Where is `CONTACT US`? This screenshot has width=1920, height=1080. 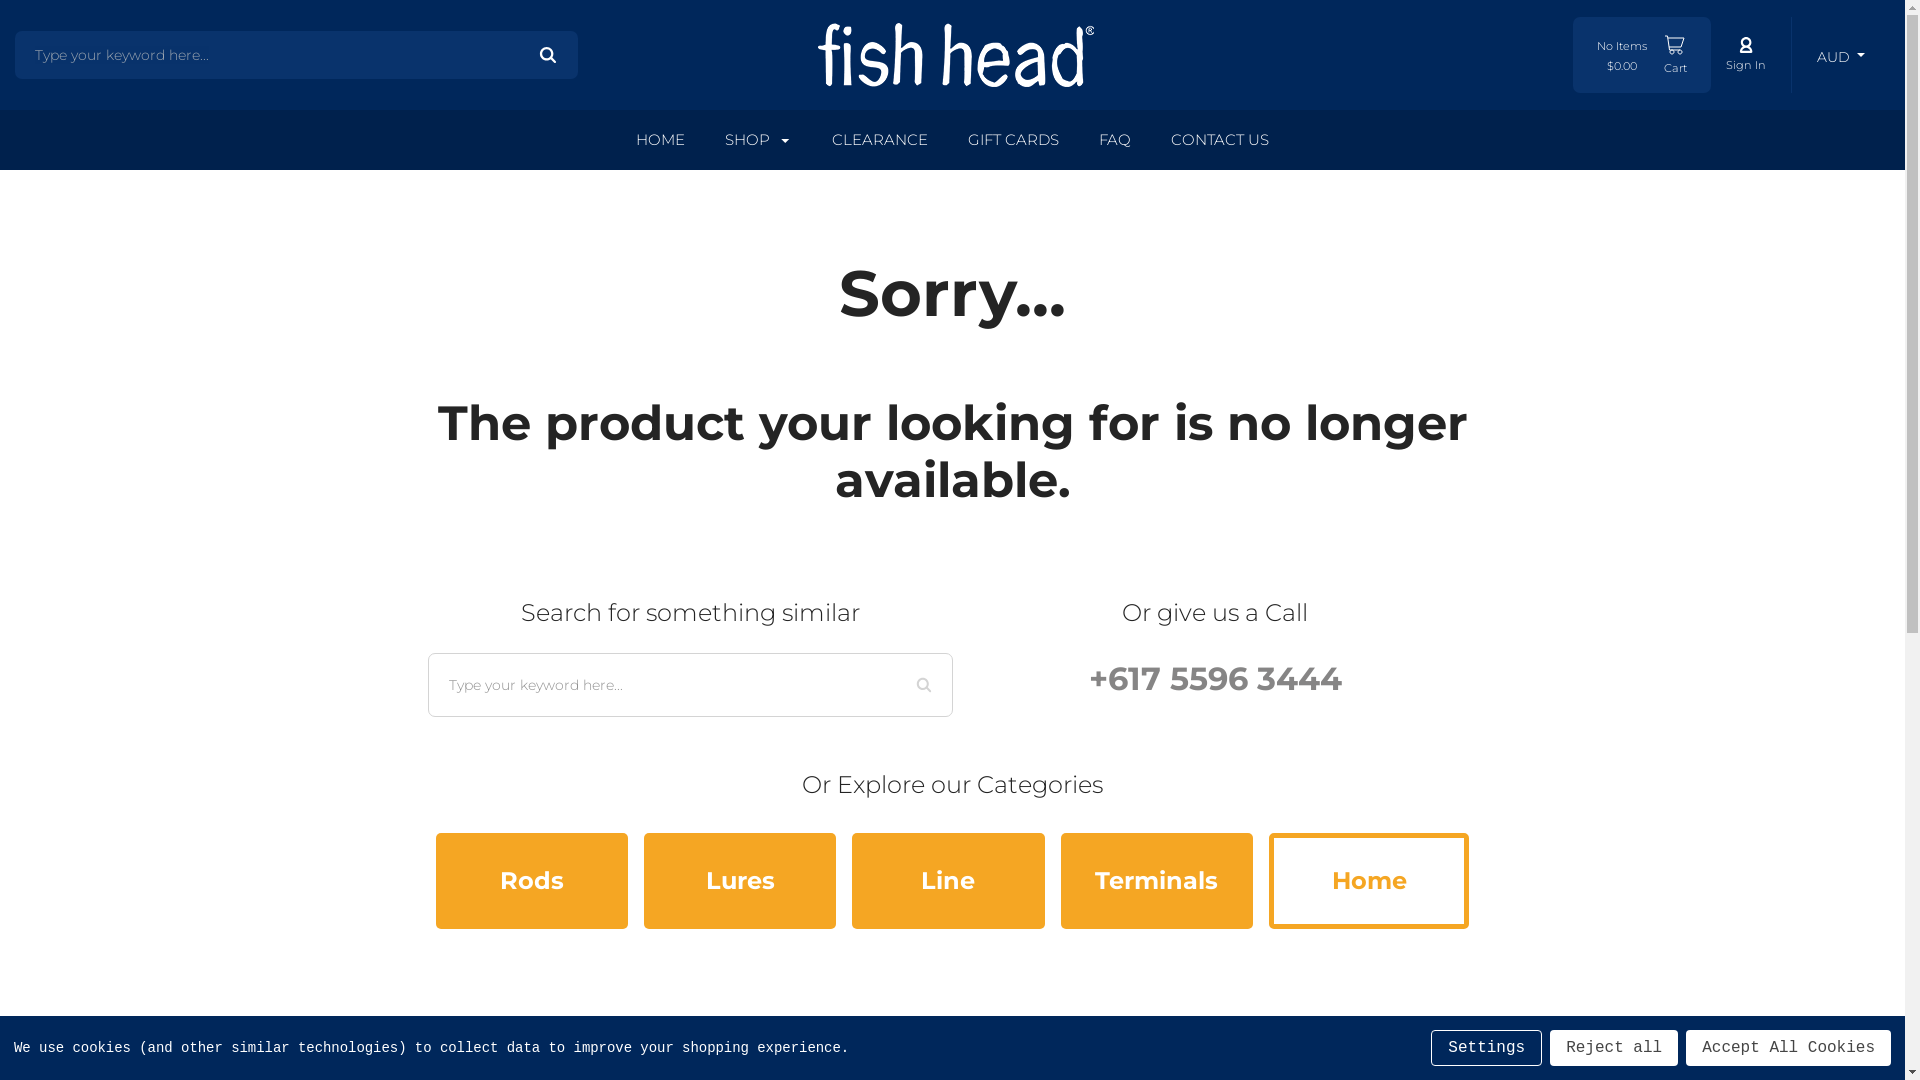
CONTACT US is located at coordinates (1220, 140).